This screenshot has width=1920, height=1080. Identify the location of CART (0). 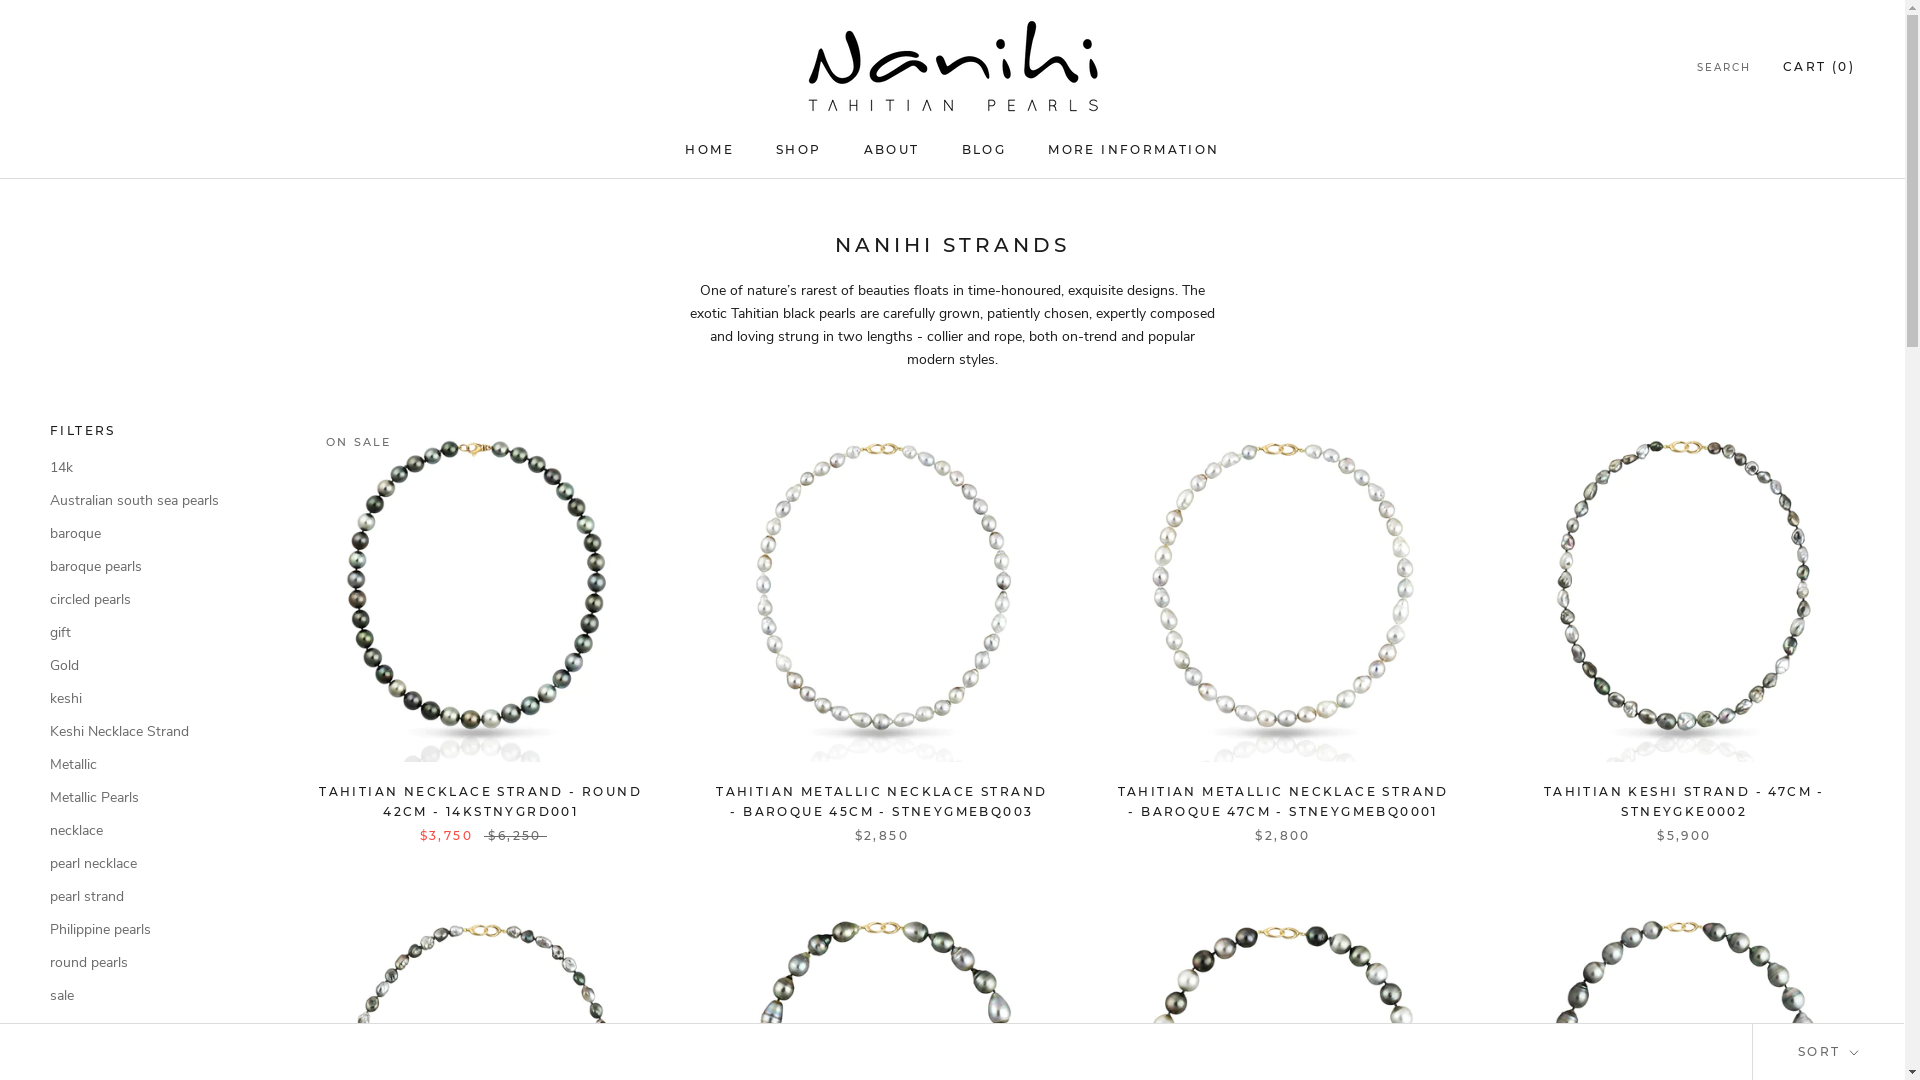
(1819, 66).